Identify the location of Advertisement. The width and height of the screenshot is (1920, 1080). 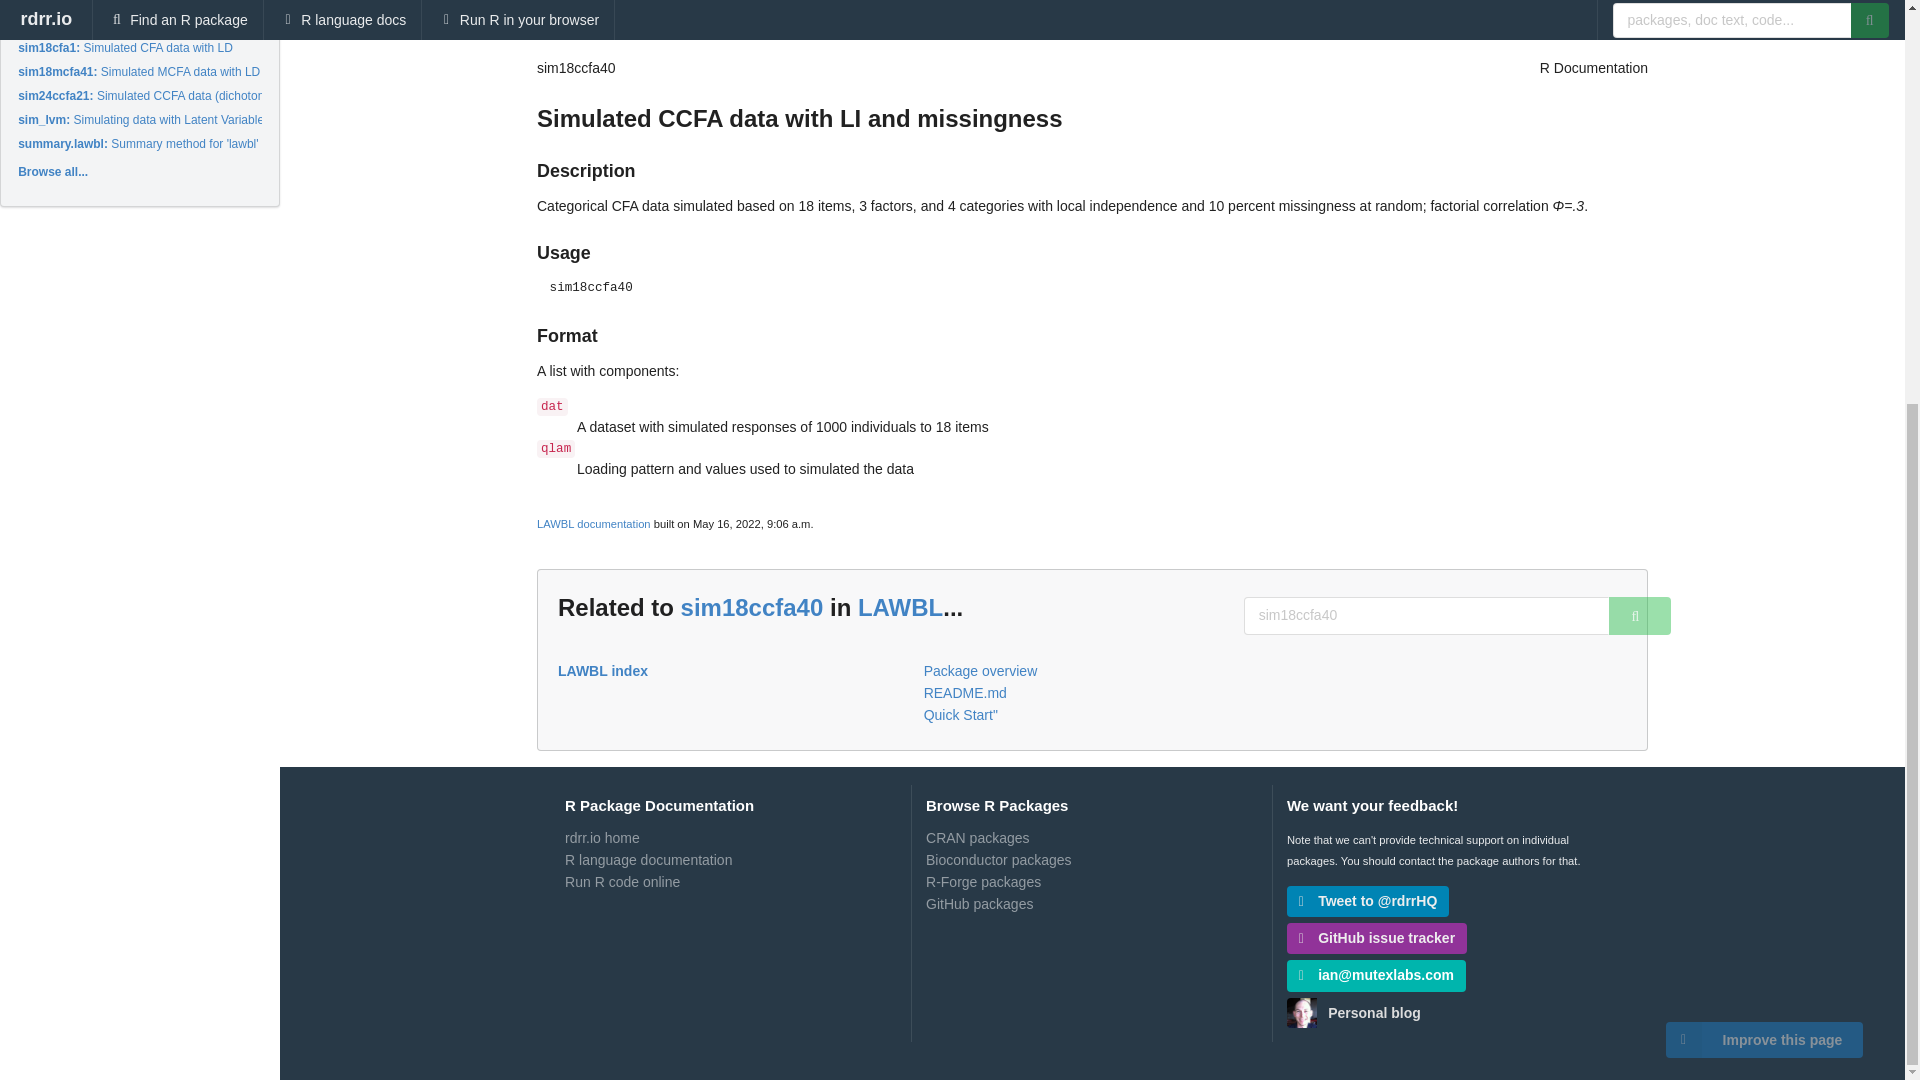
(1497, 30).